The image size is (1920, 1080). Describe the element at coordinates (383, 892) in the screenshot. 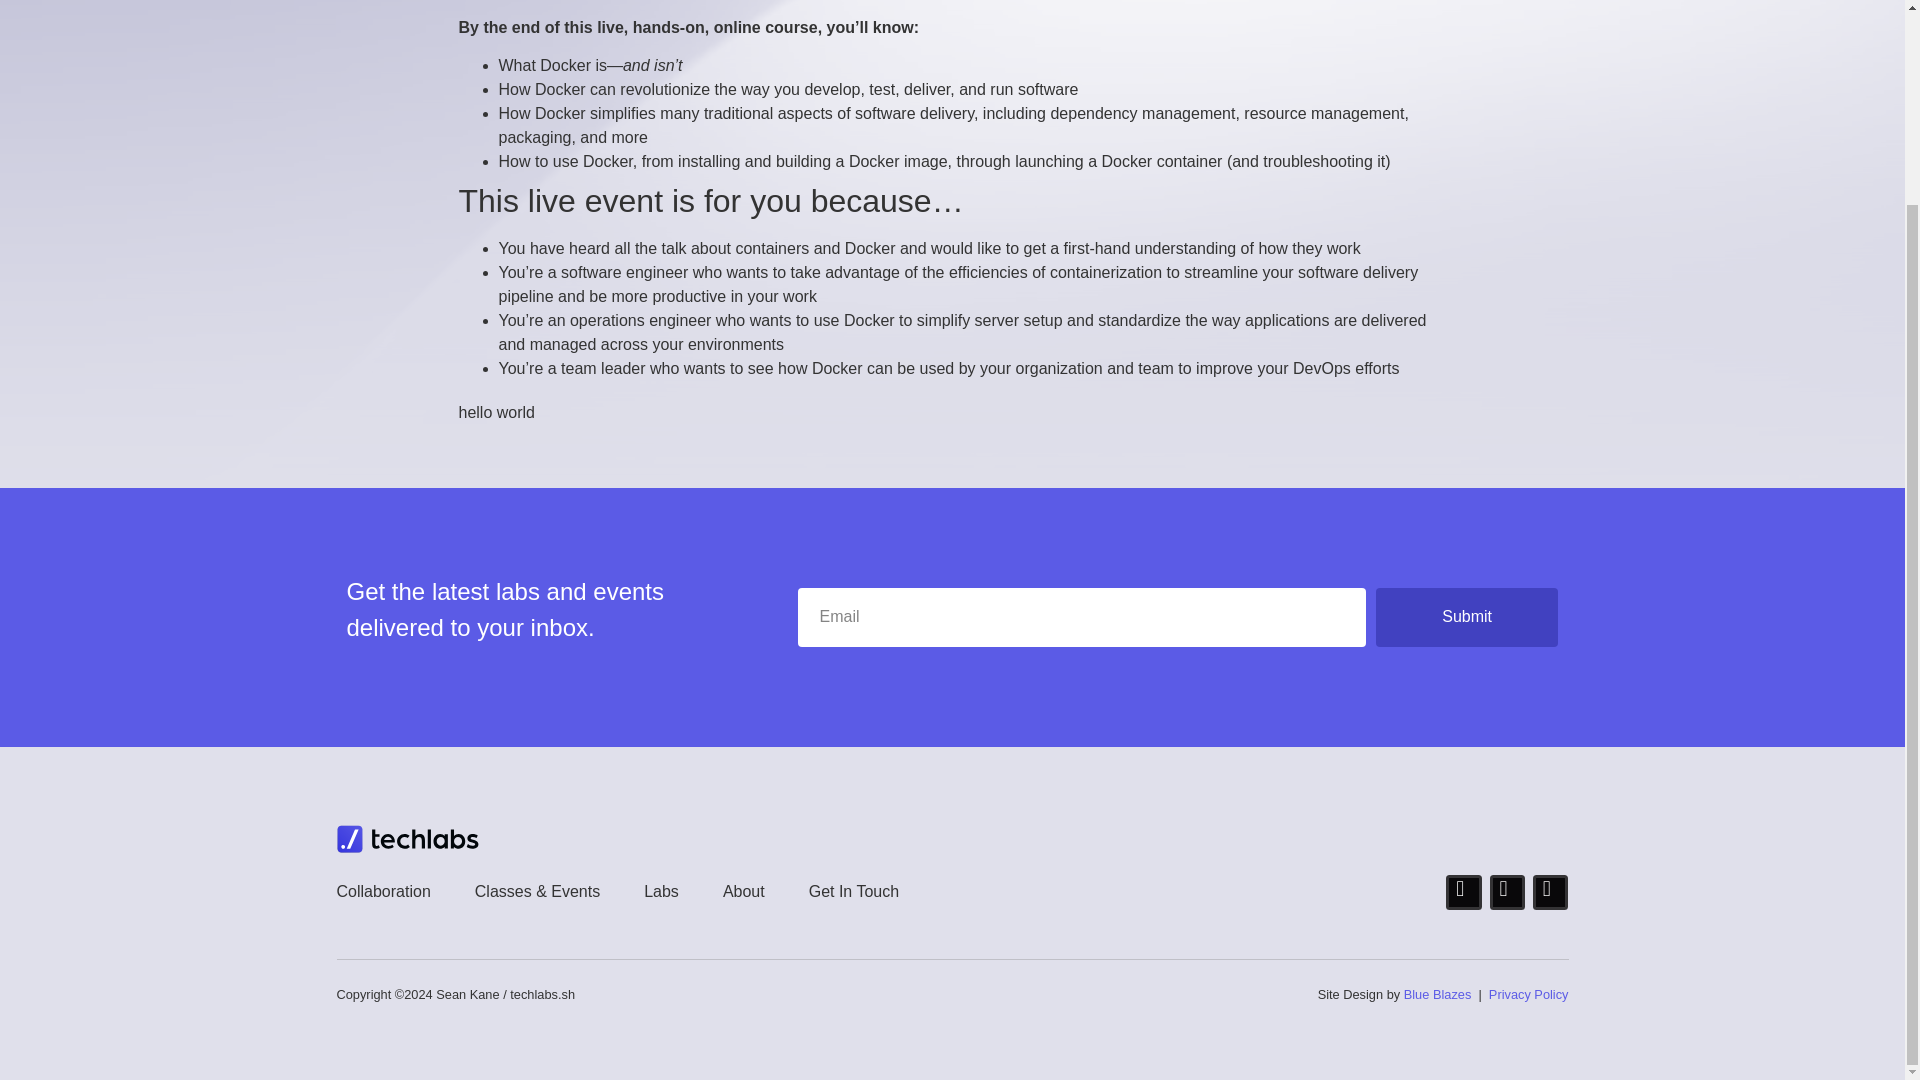

I see `Collaboration` at that location.